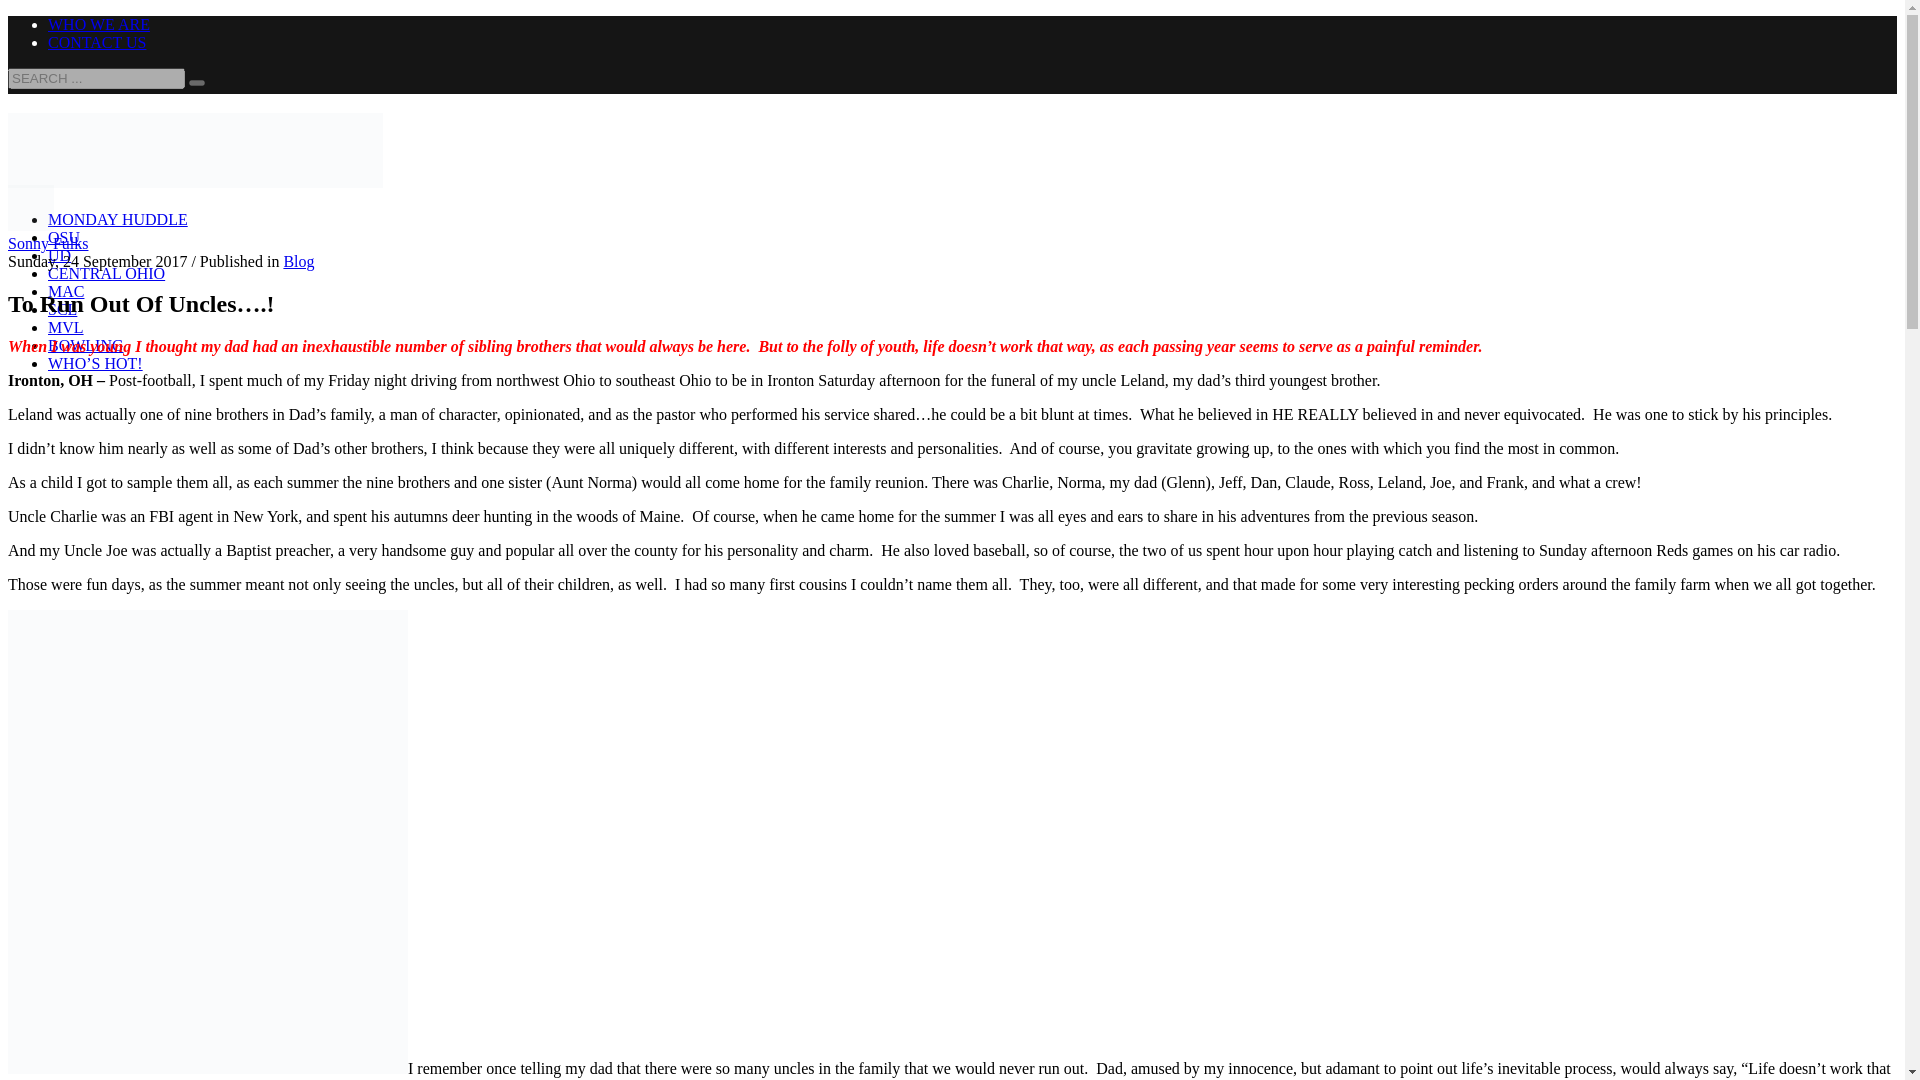 This screenshot has height=1080, width=1920. What do you see at coordinates (298, 261) in the screenshot?
I see `Blog` at bounding box center [298, 261].